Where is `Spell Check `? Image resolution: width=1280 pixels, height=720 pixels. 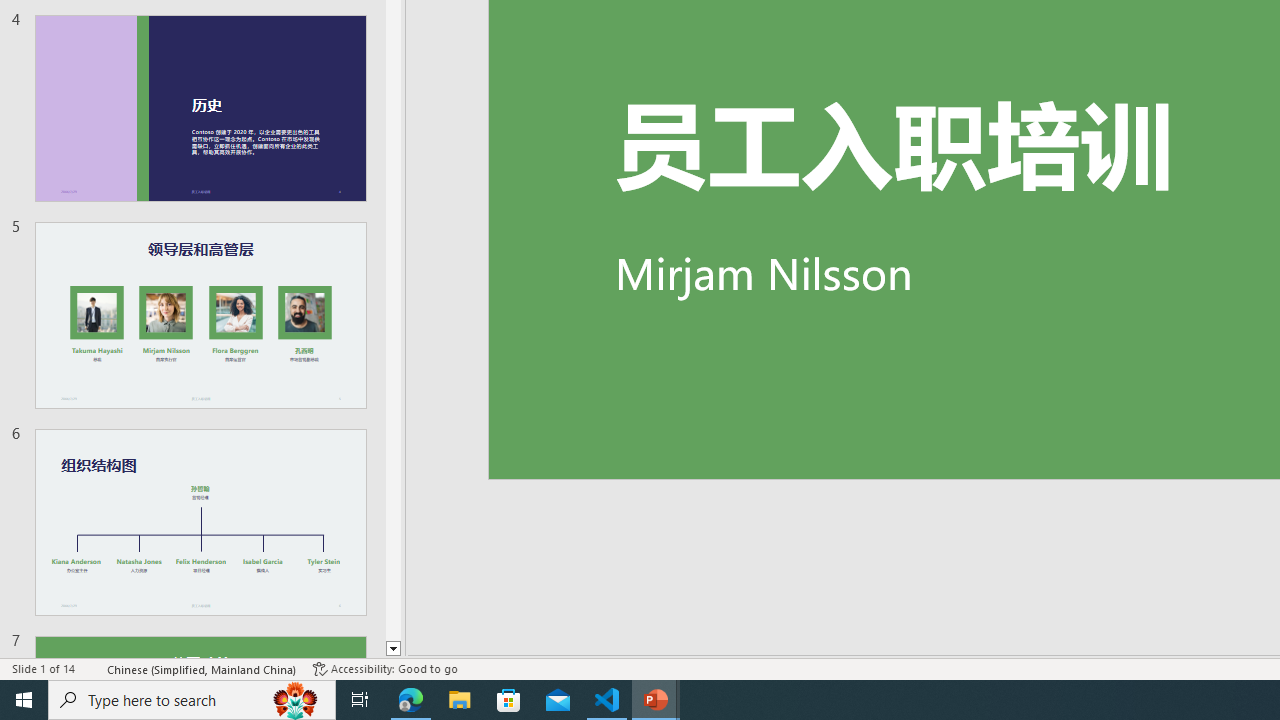
Spell Check  is located at coordinates (92, 668).